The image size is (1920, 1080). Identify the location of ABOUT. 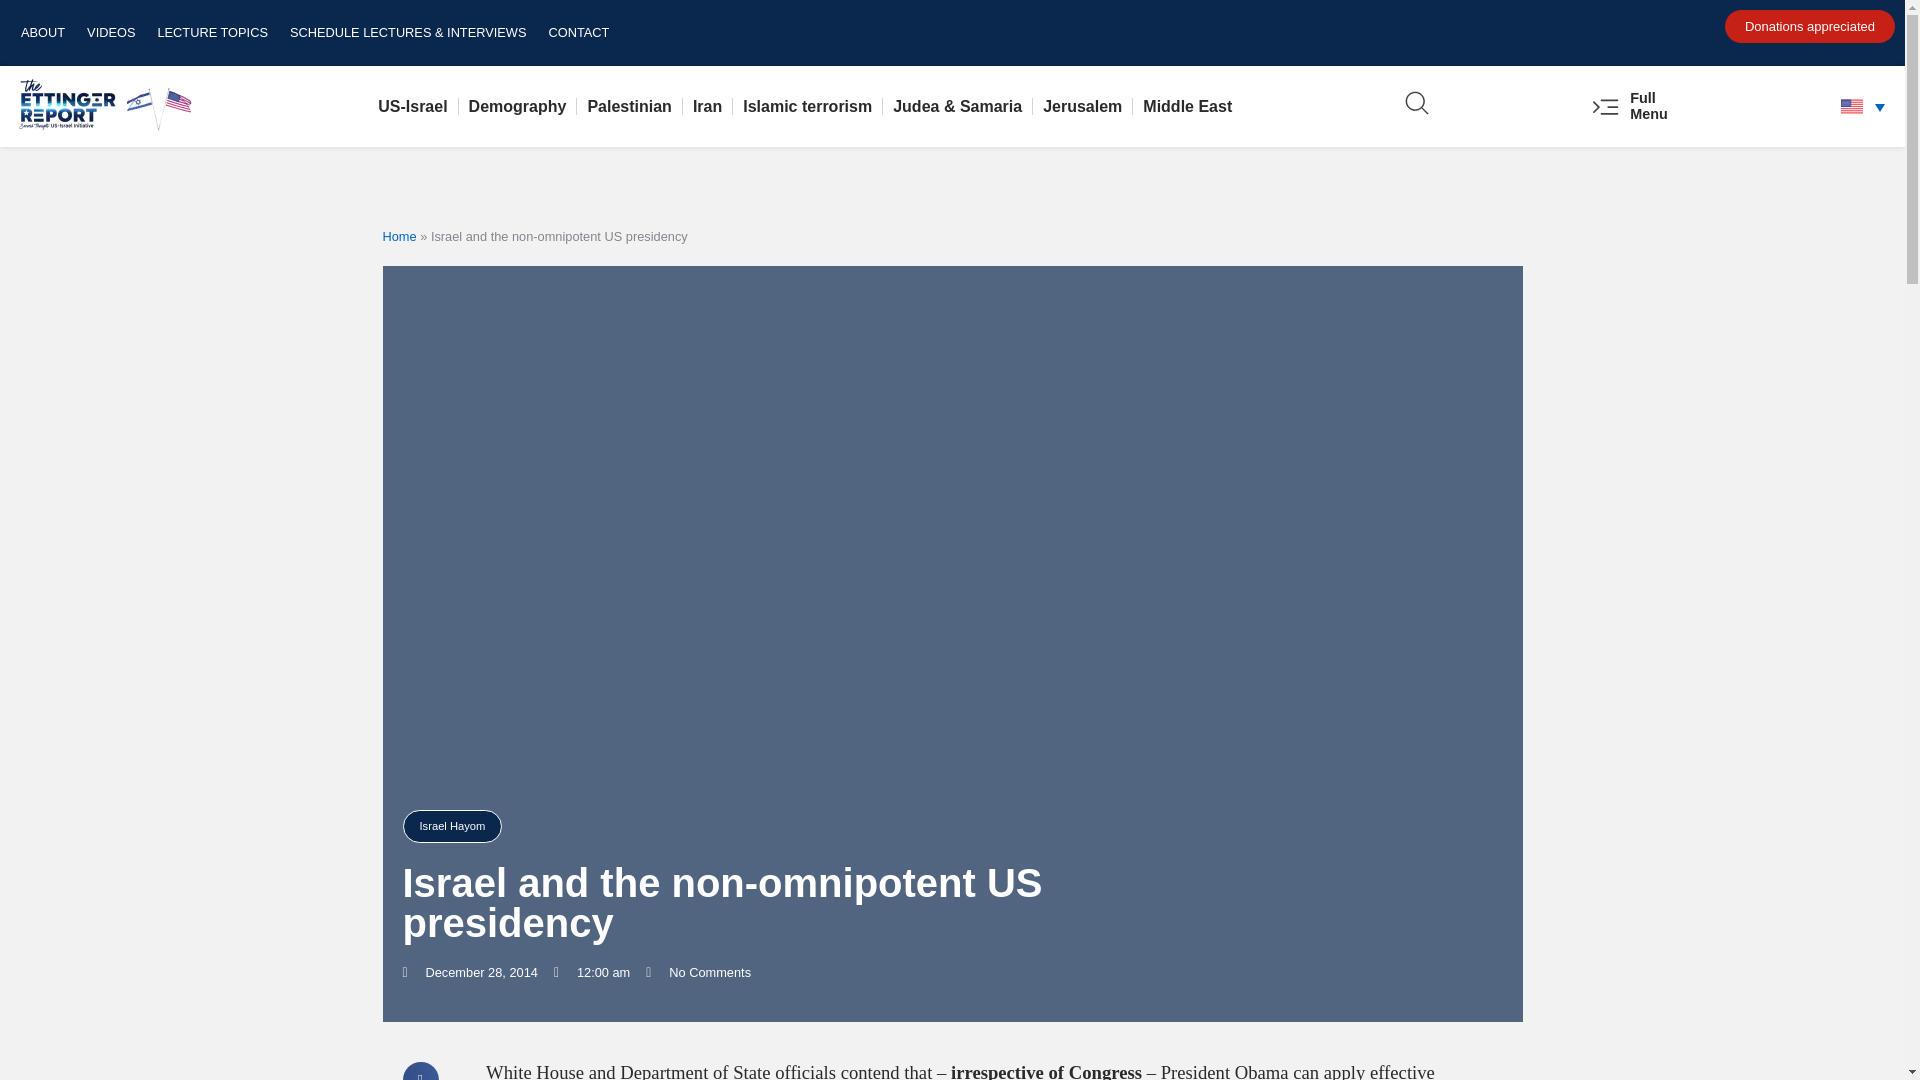
(42, 32).